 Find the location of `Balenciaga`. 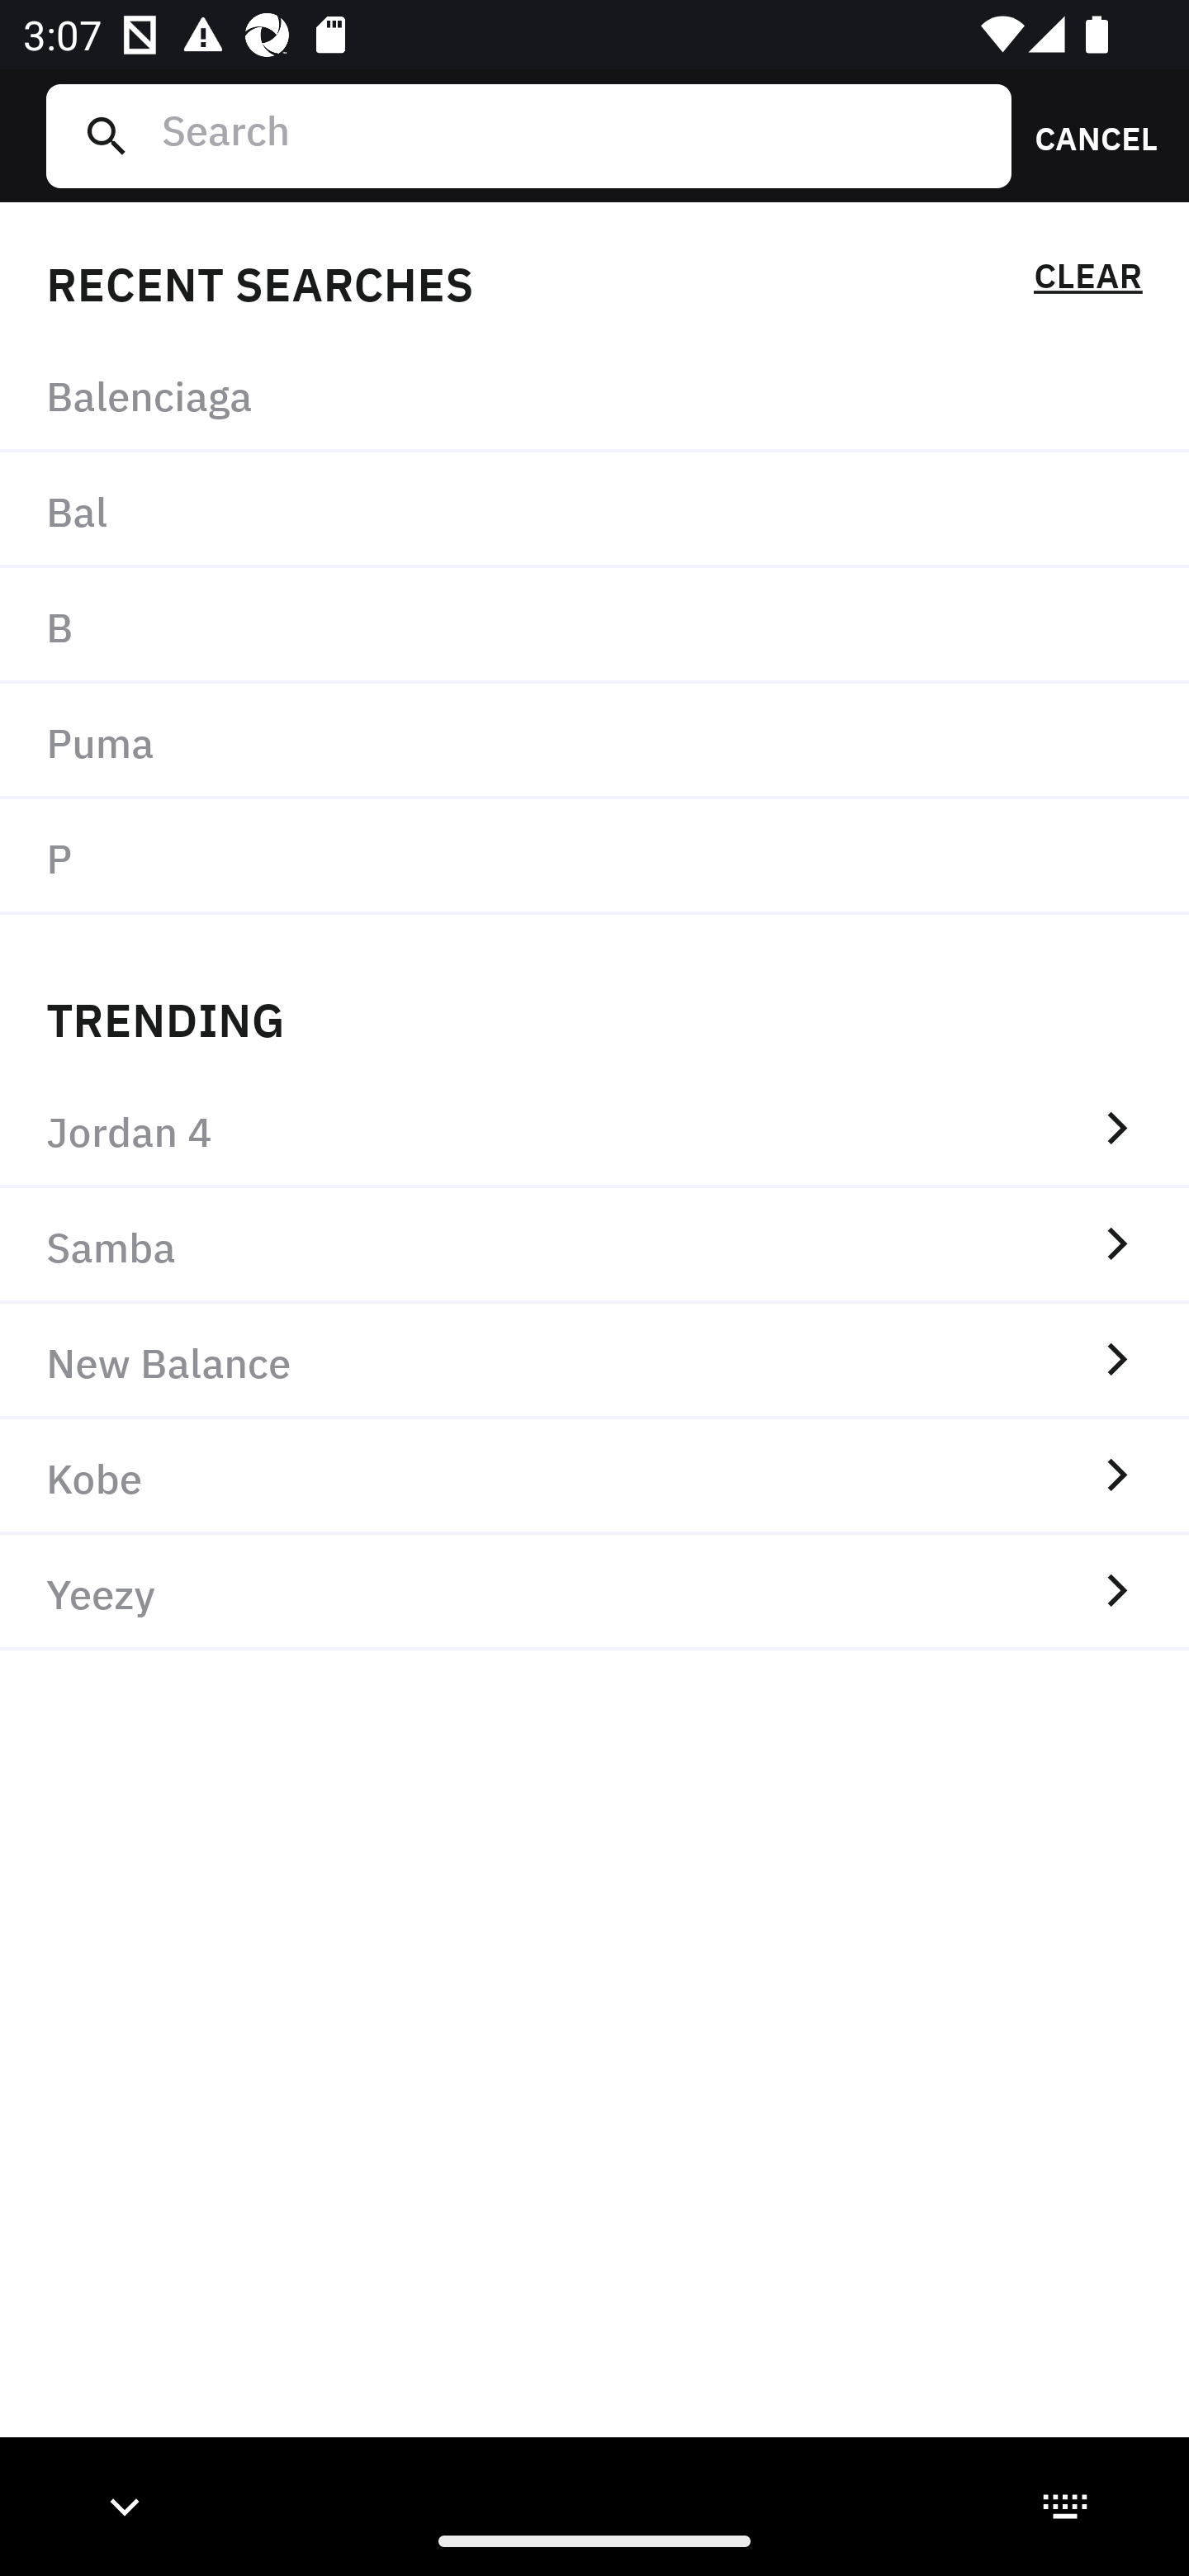

Balenciaga is located at coordinates (594, 395).